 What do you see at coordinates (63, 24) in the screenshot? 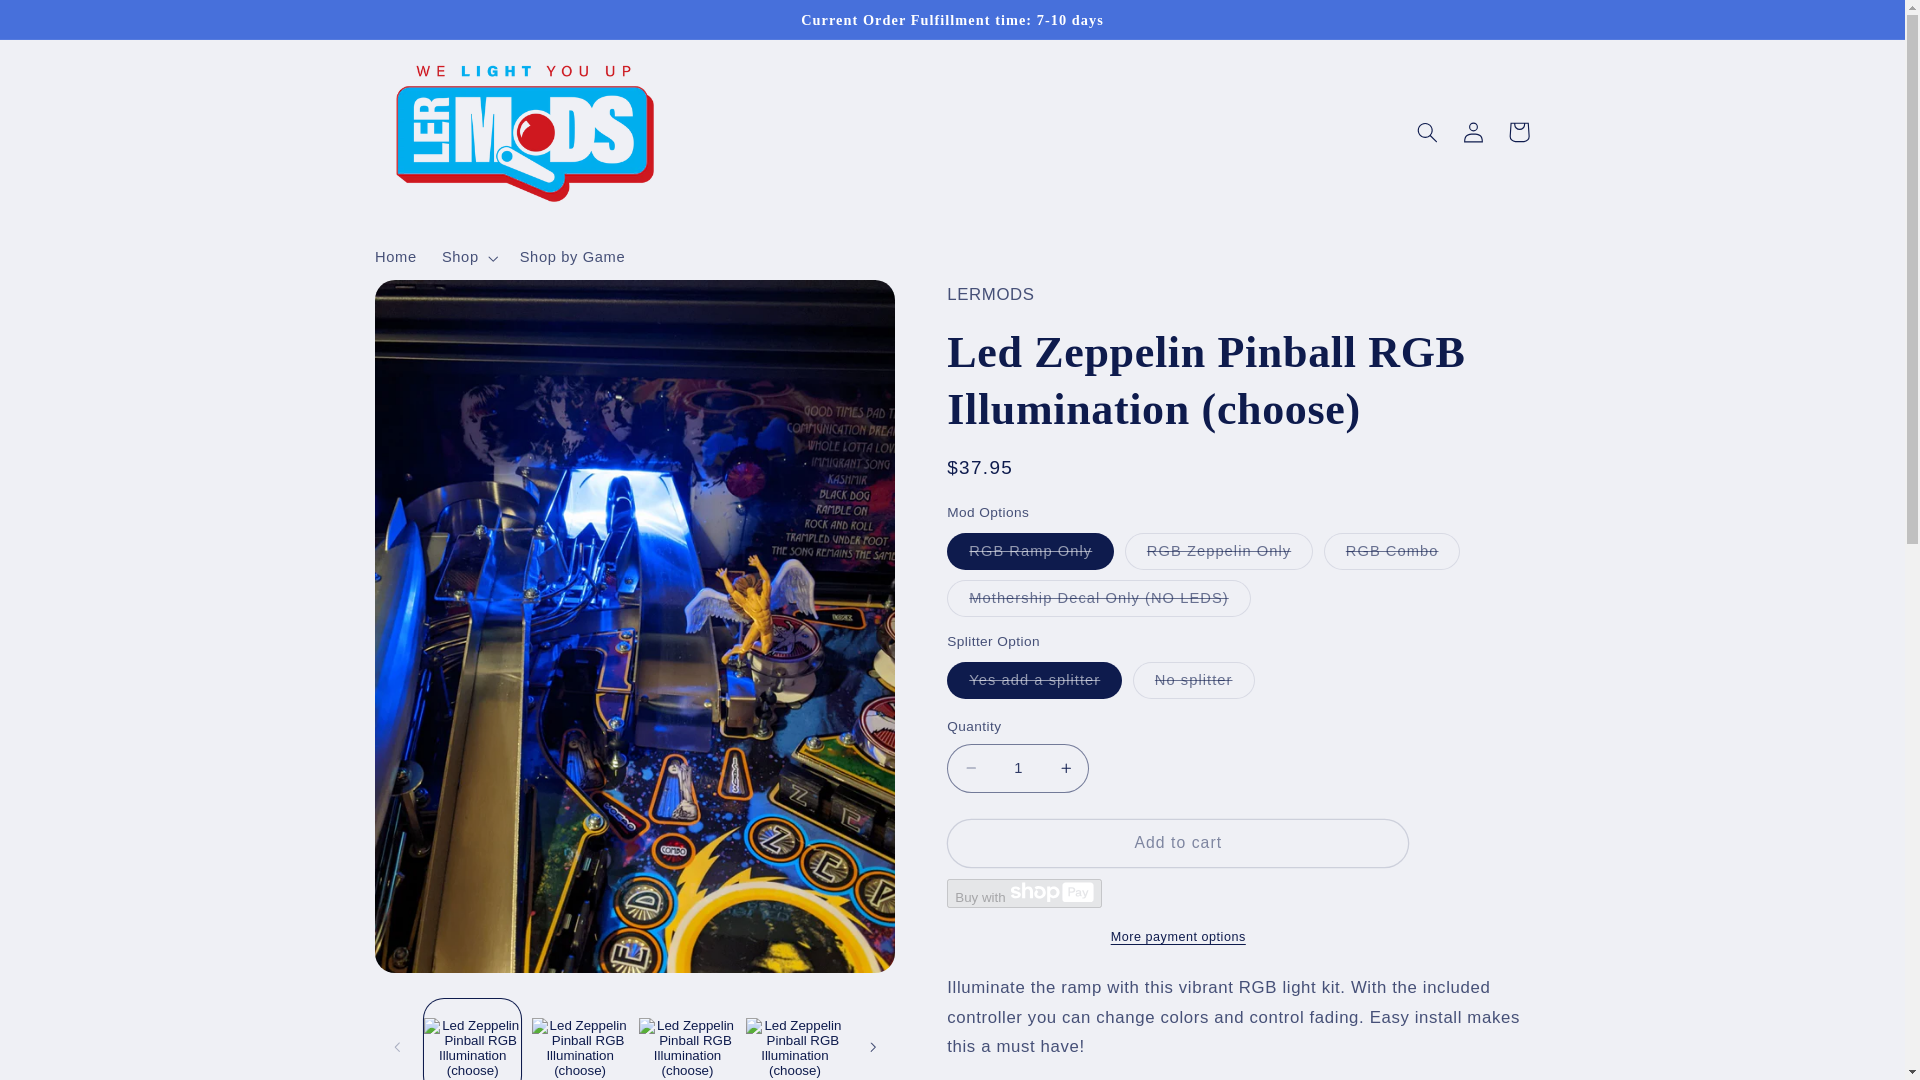
I see `Skip to content` at bounding box center [63, 24].